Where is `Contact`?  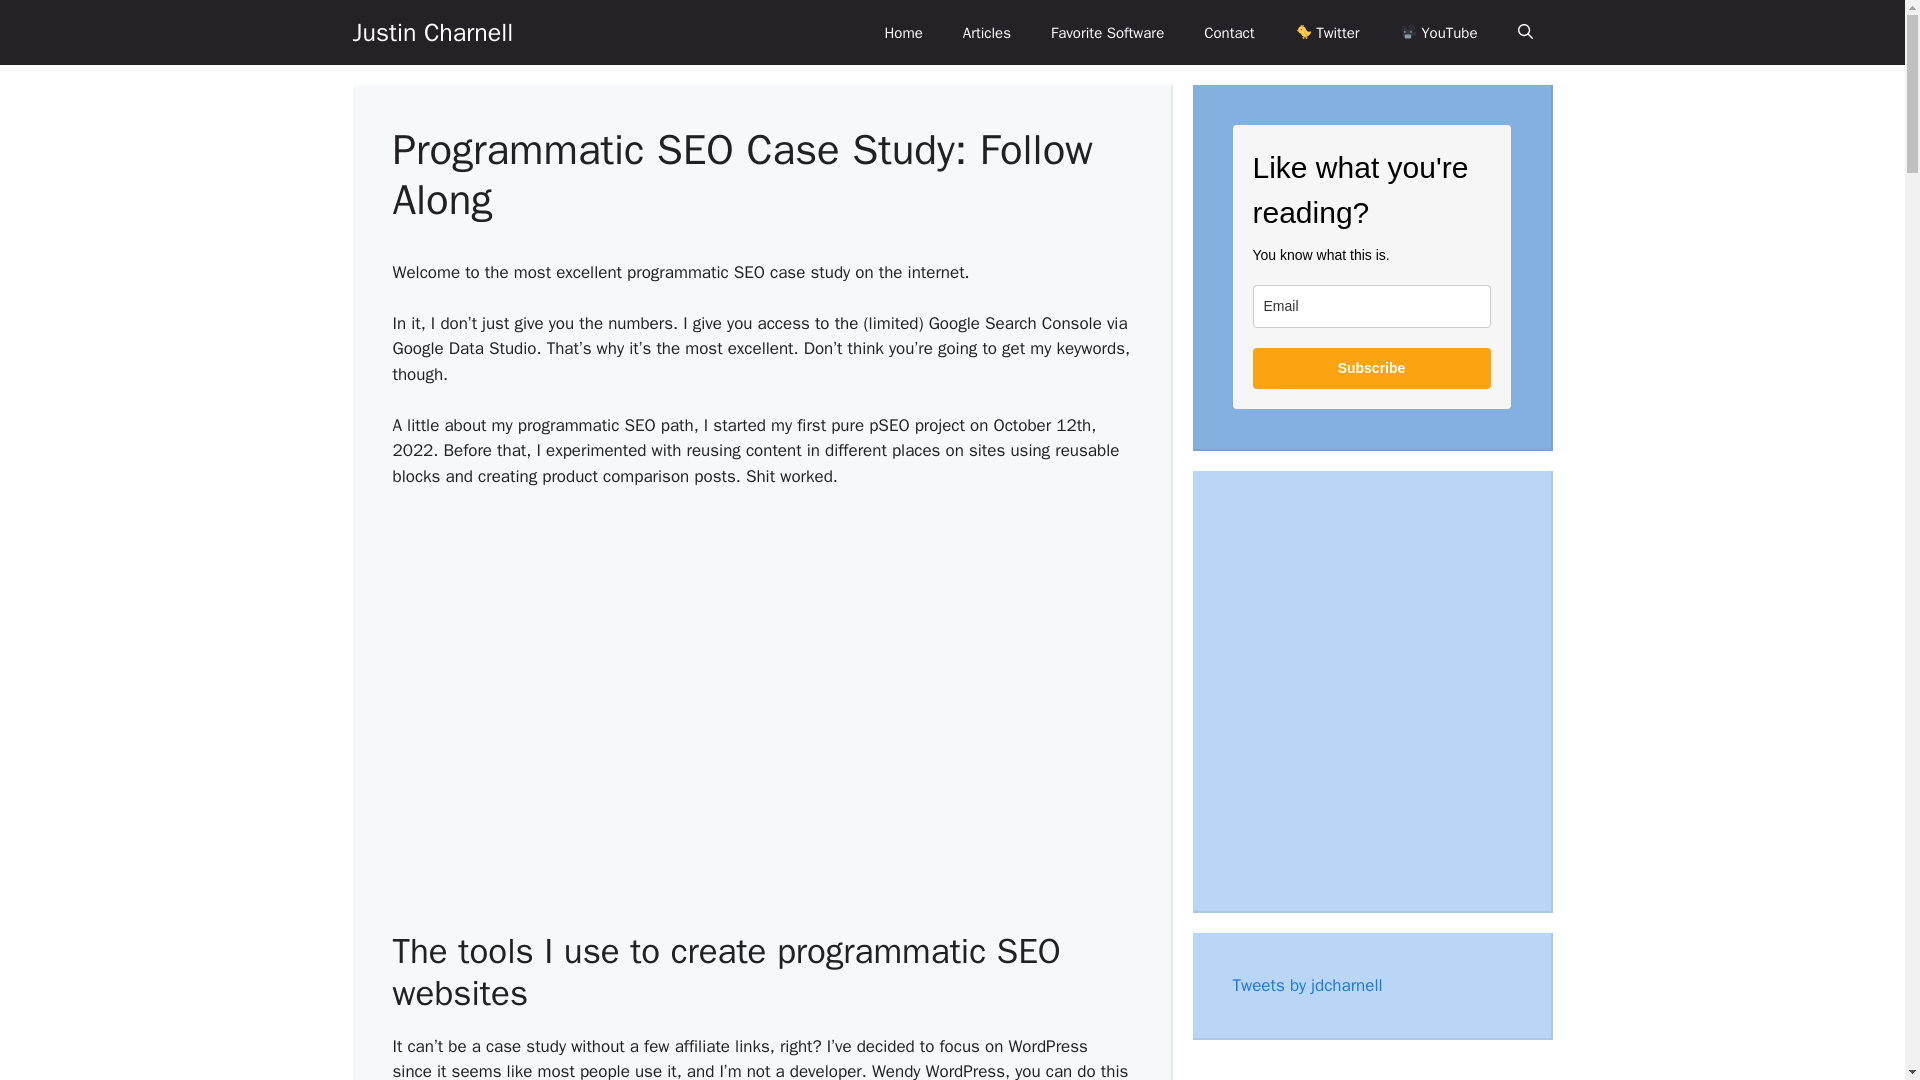 Contact is located at coordinates (1229, 32).